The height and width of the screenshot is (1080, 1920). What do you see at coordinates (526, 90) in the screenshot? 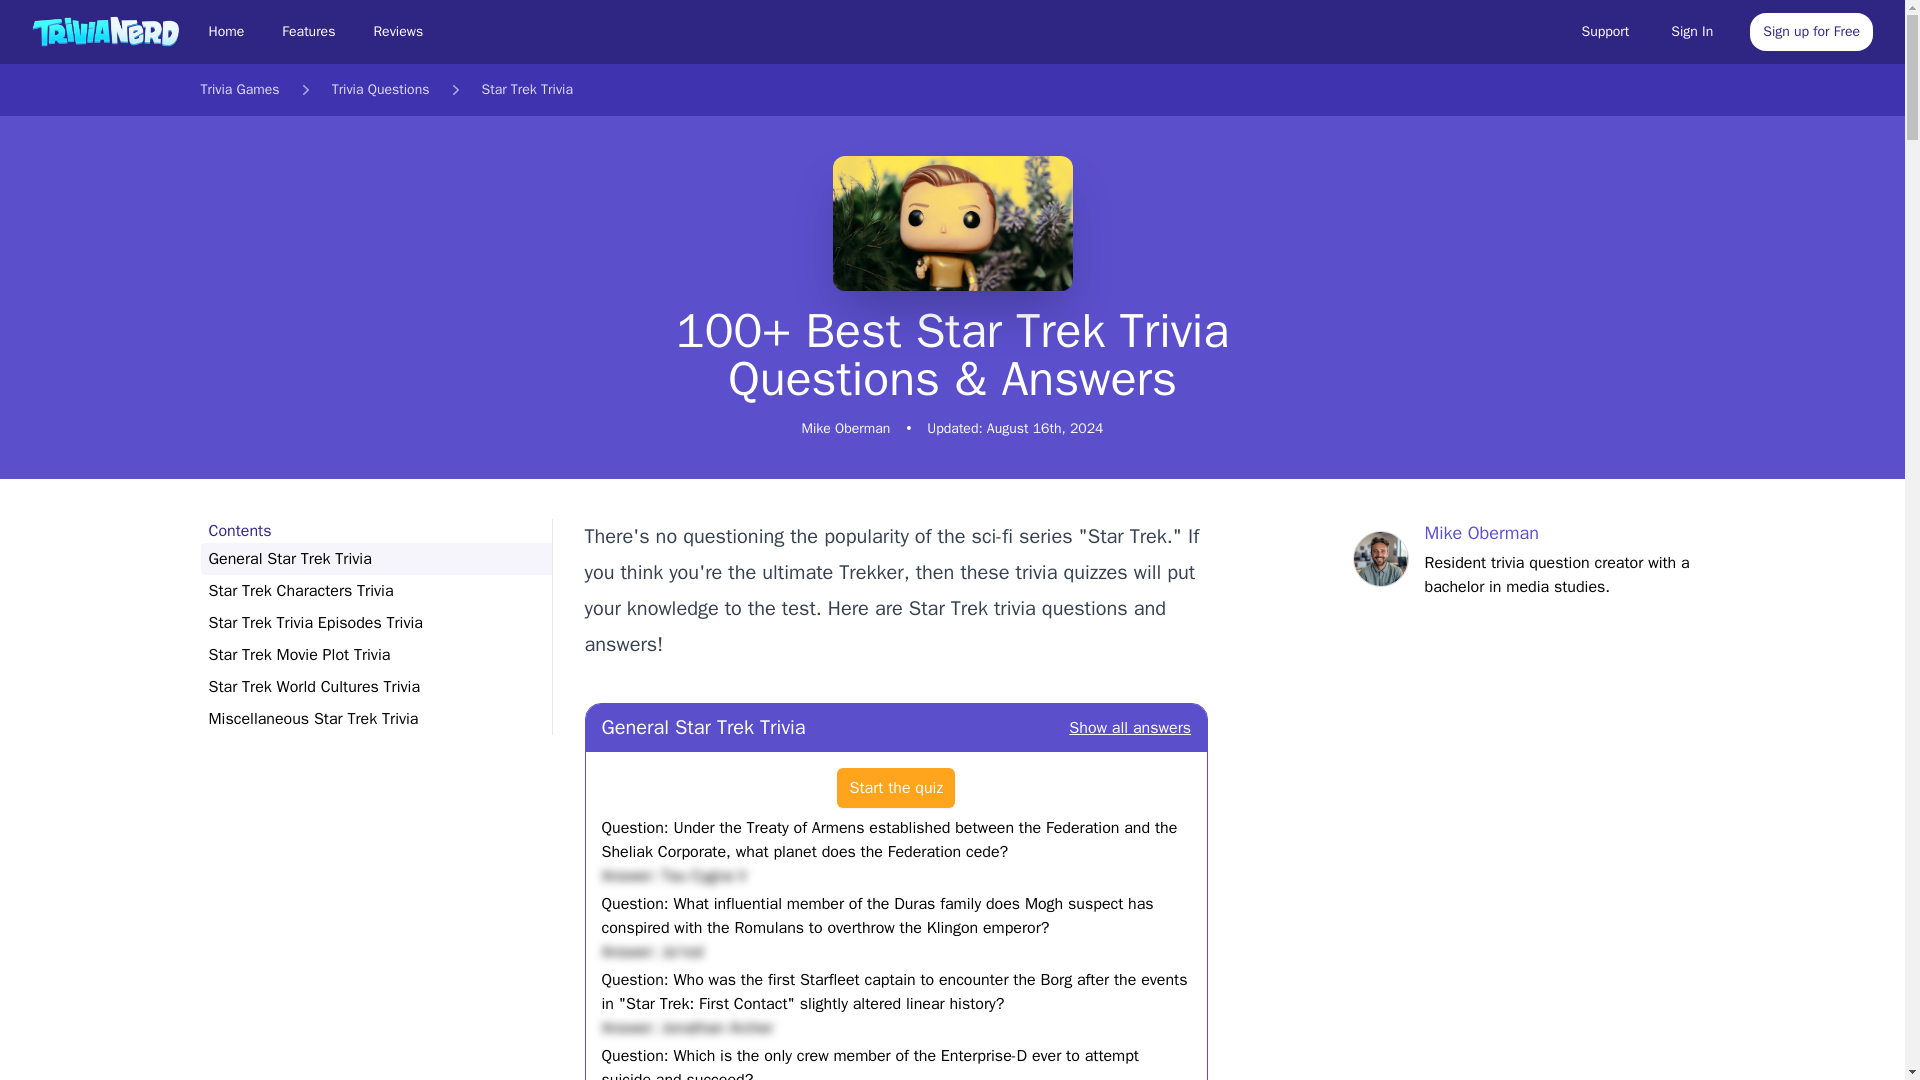
I see `Star Trek Trivia` at bounding box center [526, 90].